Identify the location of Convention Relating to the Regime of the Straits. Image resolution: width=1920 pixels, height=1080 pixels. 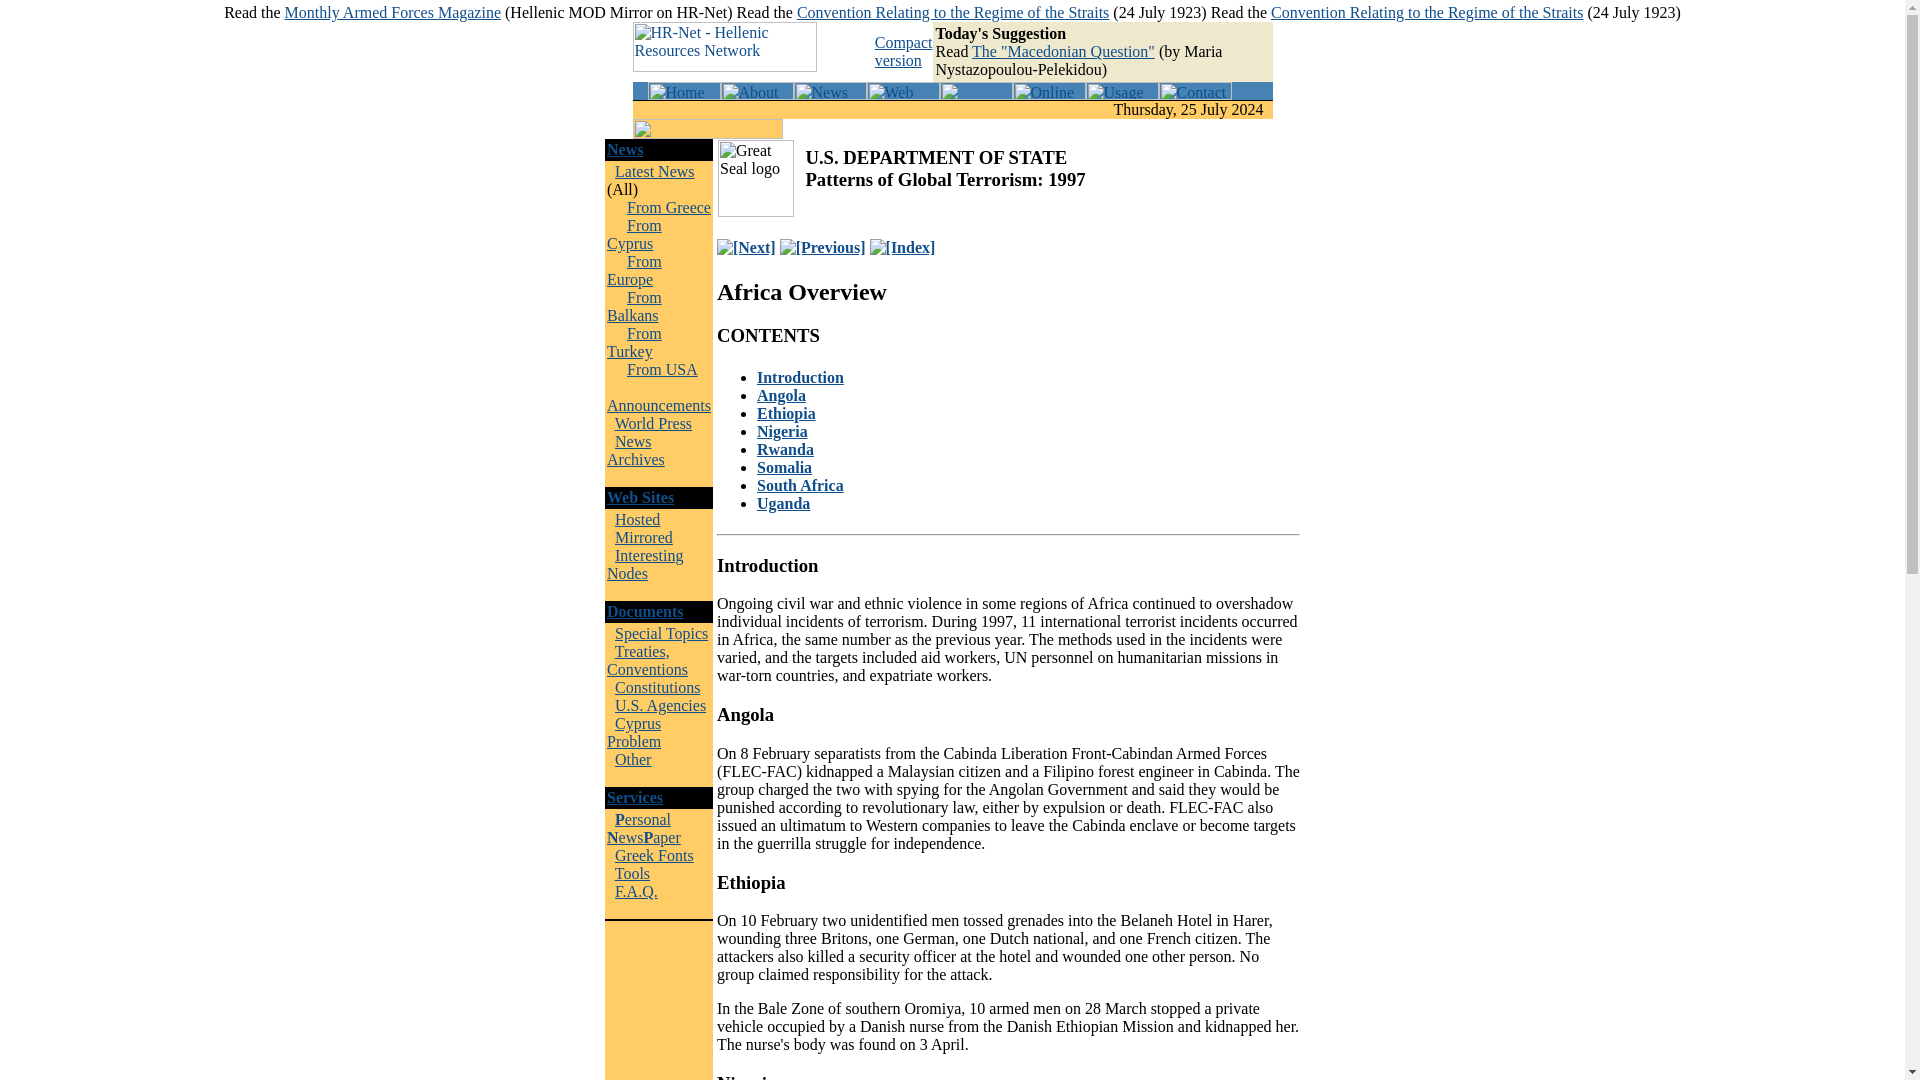
(1426, 12).